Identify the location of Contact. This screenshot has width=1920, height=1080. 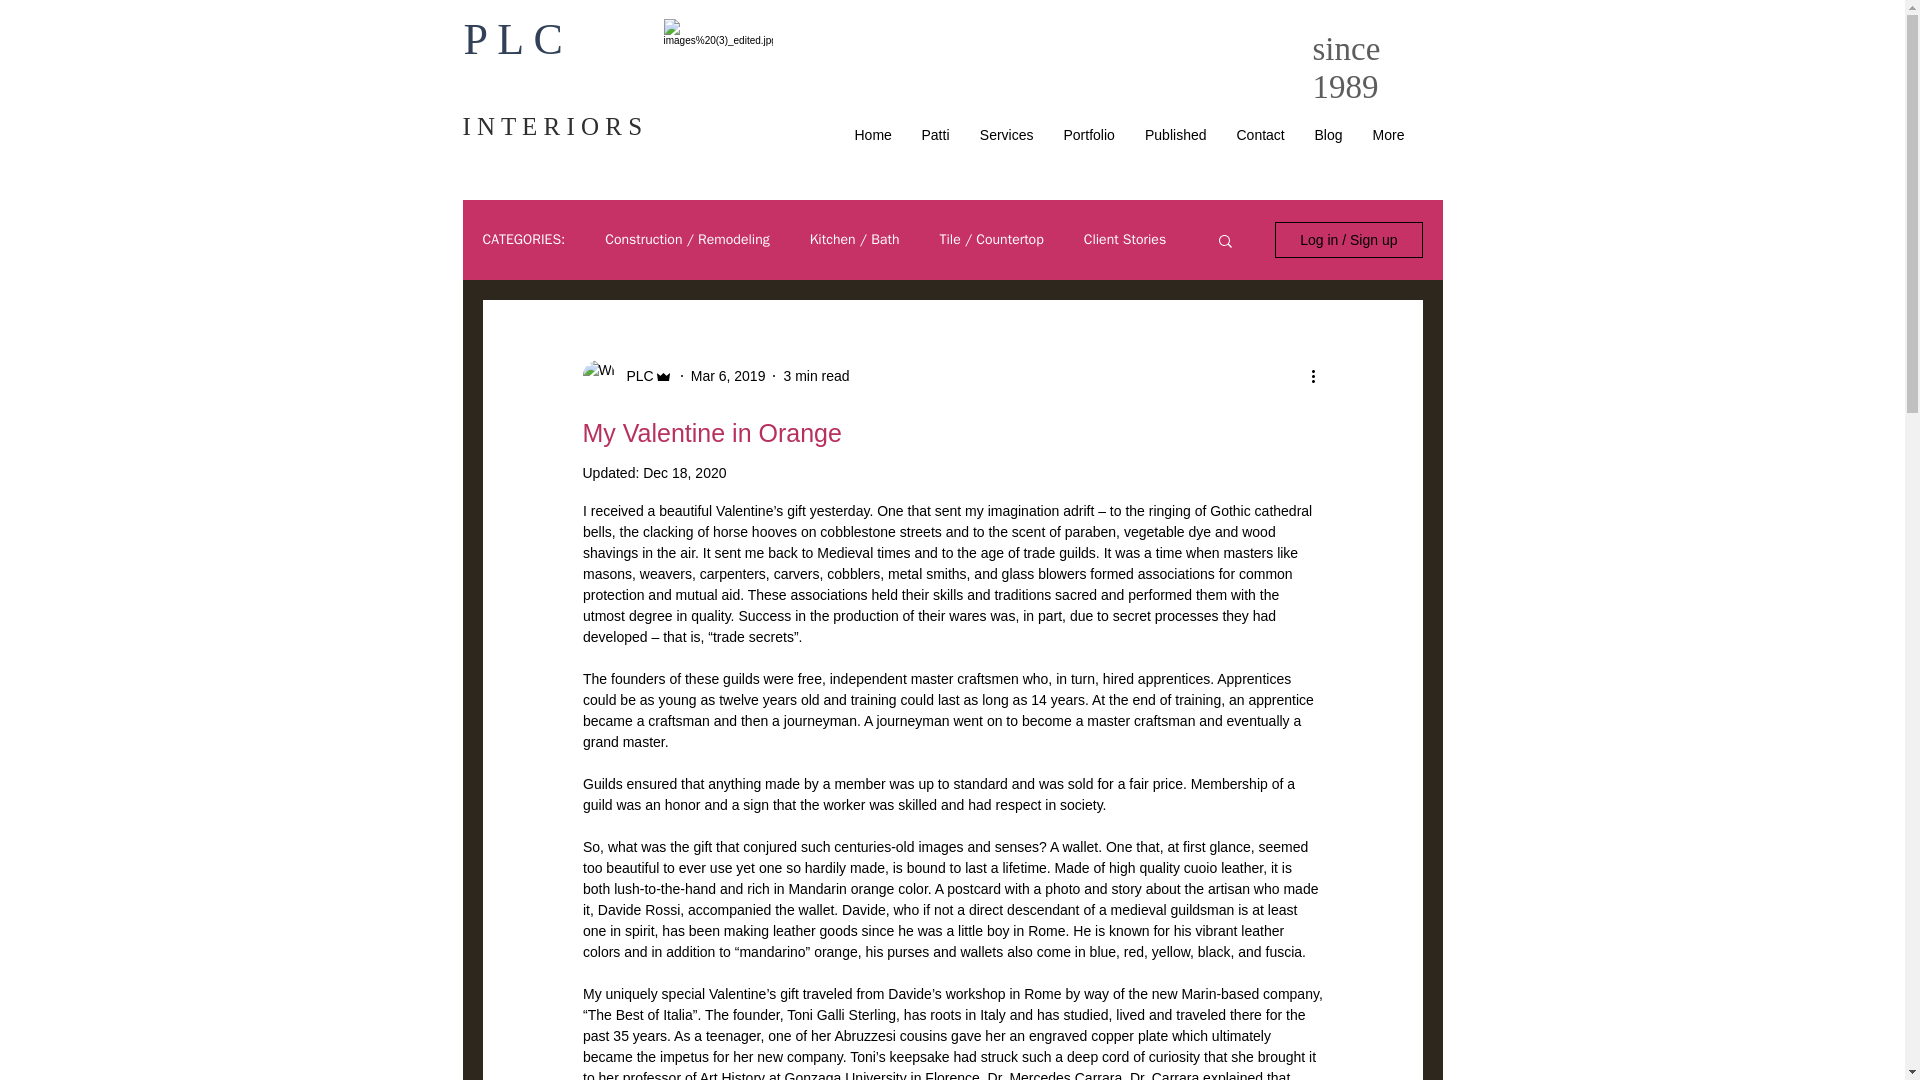
(1260, 135).